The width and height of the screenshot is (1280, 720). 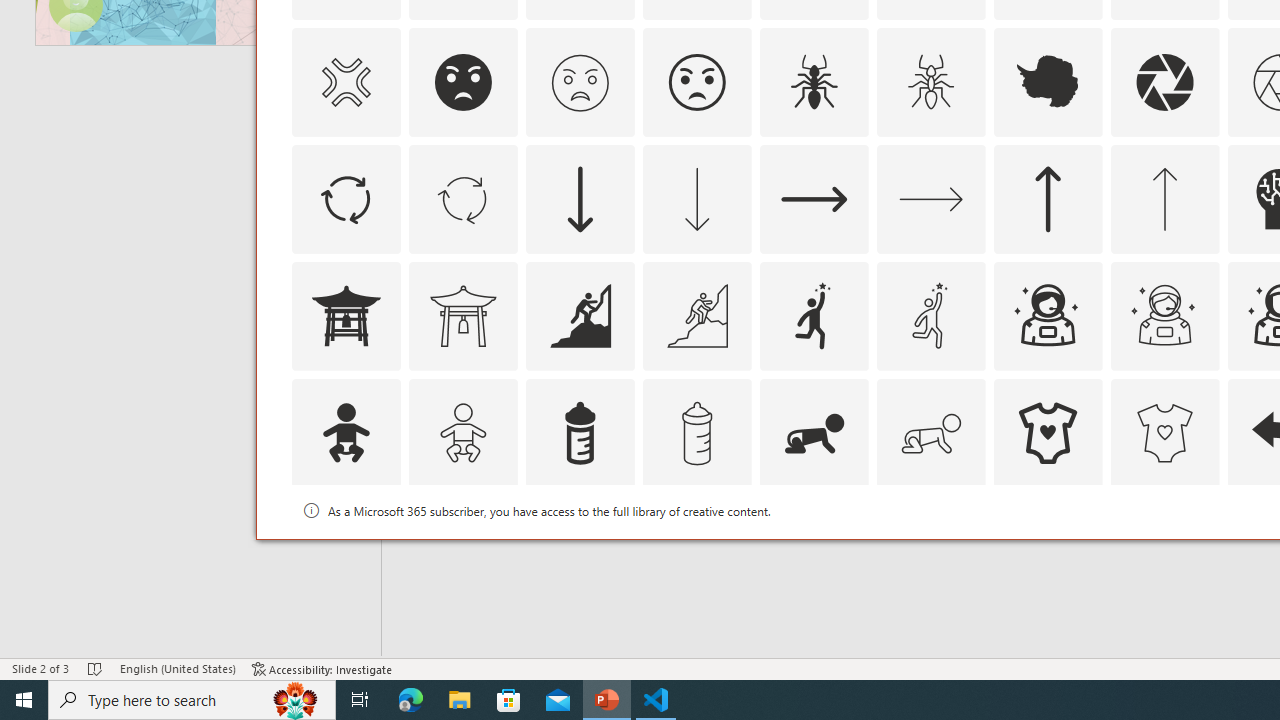 What do you see at coordinates (814, 198) in the screenshot?
I see `AutomationID: Icons_ArrowRight` at bounding box center [814, 198].